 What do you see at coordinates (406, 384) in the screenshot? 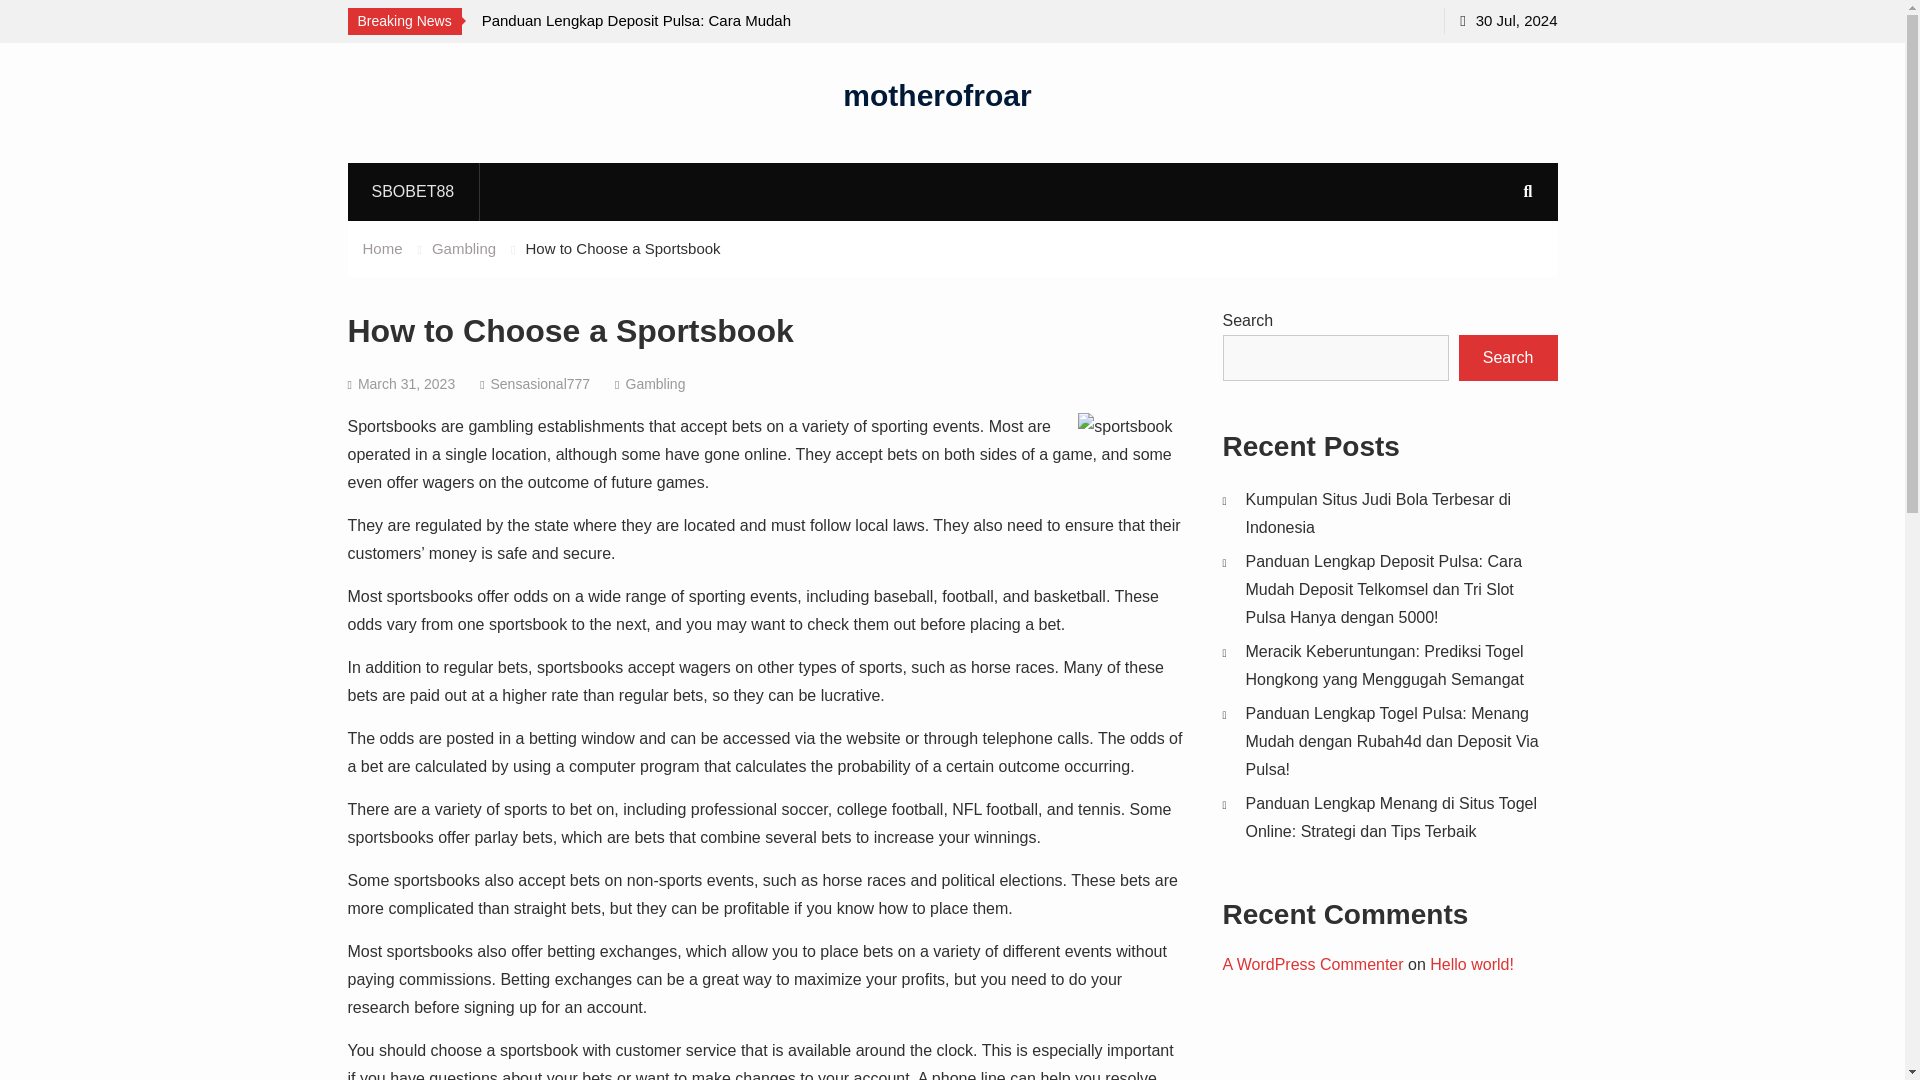
I see `March 31, 2023` at bounding box center [406, 384].